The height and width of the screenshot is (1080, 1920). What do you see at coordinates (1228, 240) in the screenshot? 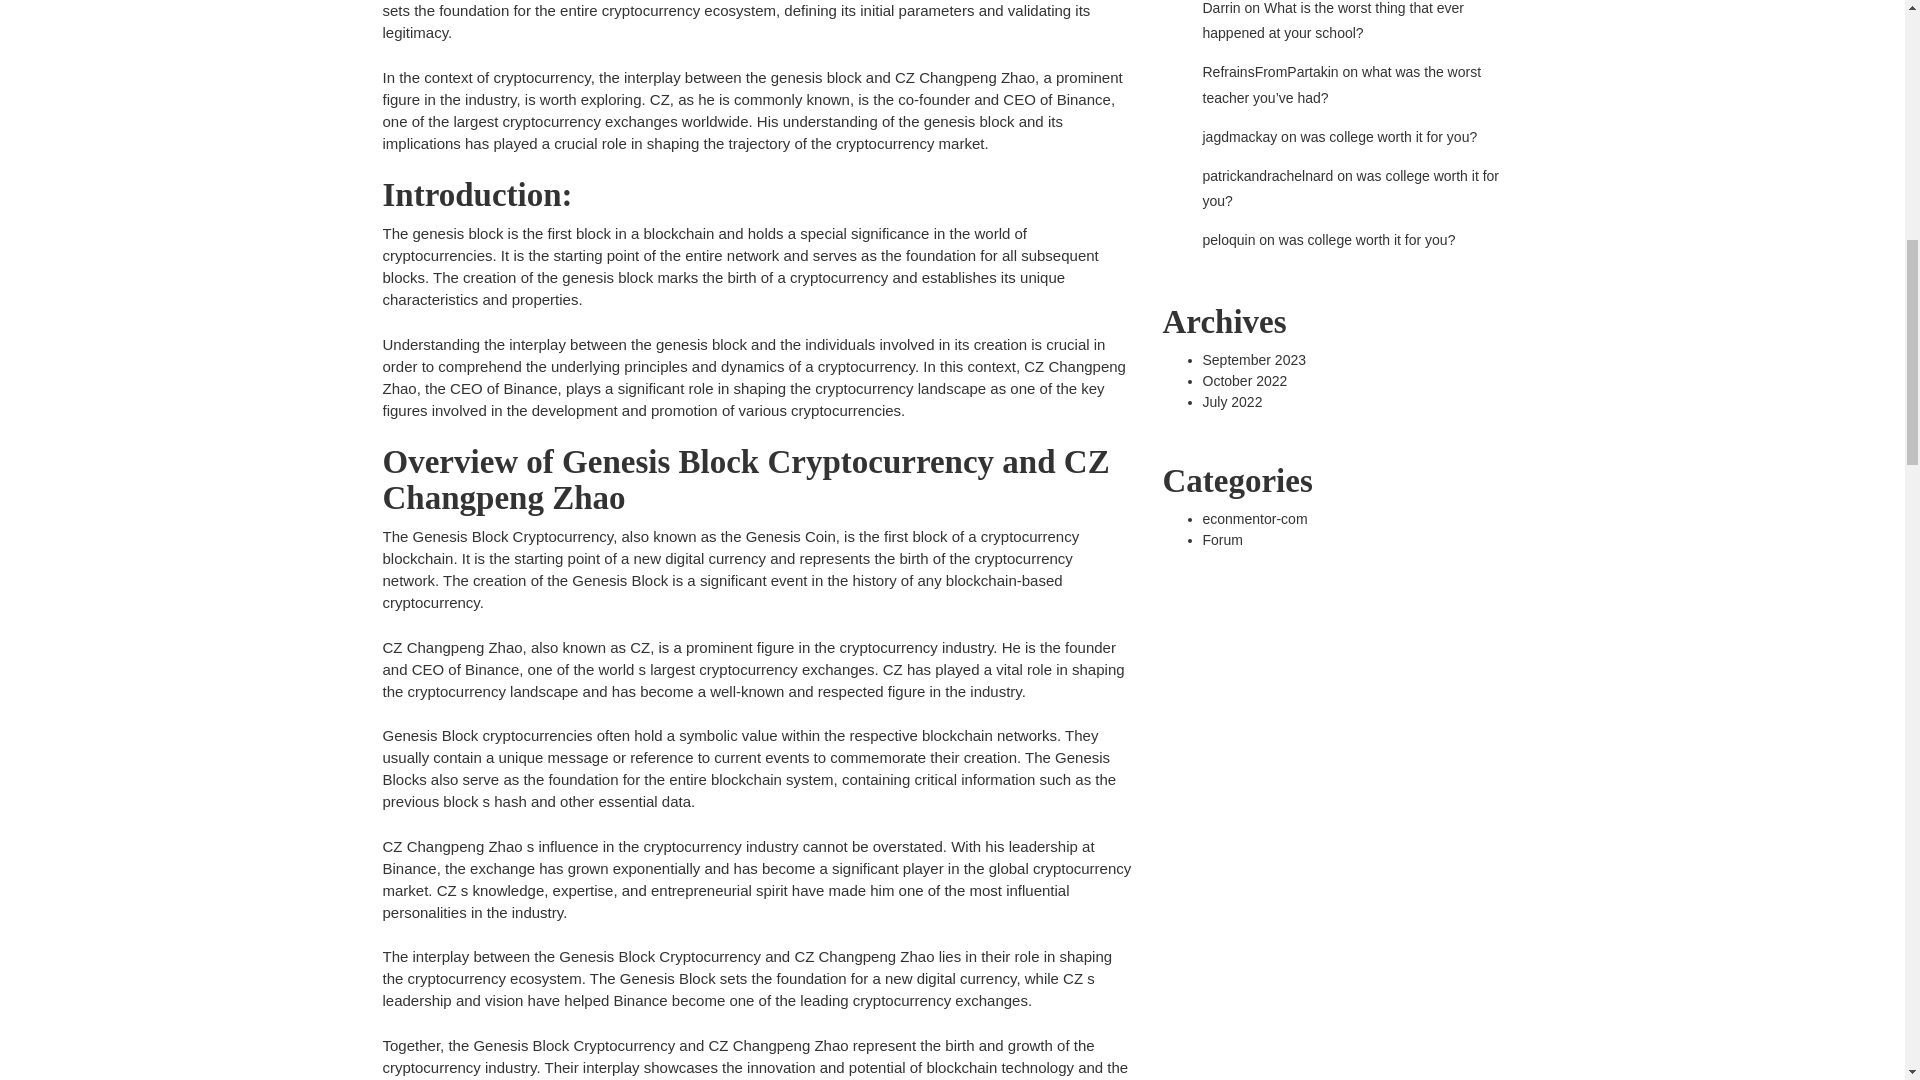
I see `peloquin` at bounding box center [1228, 240].